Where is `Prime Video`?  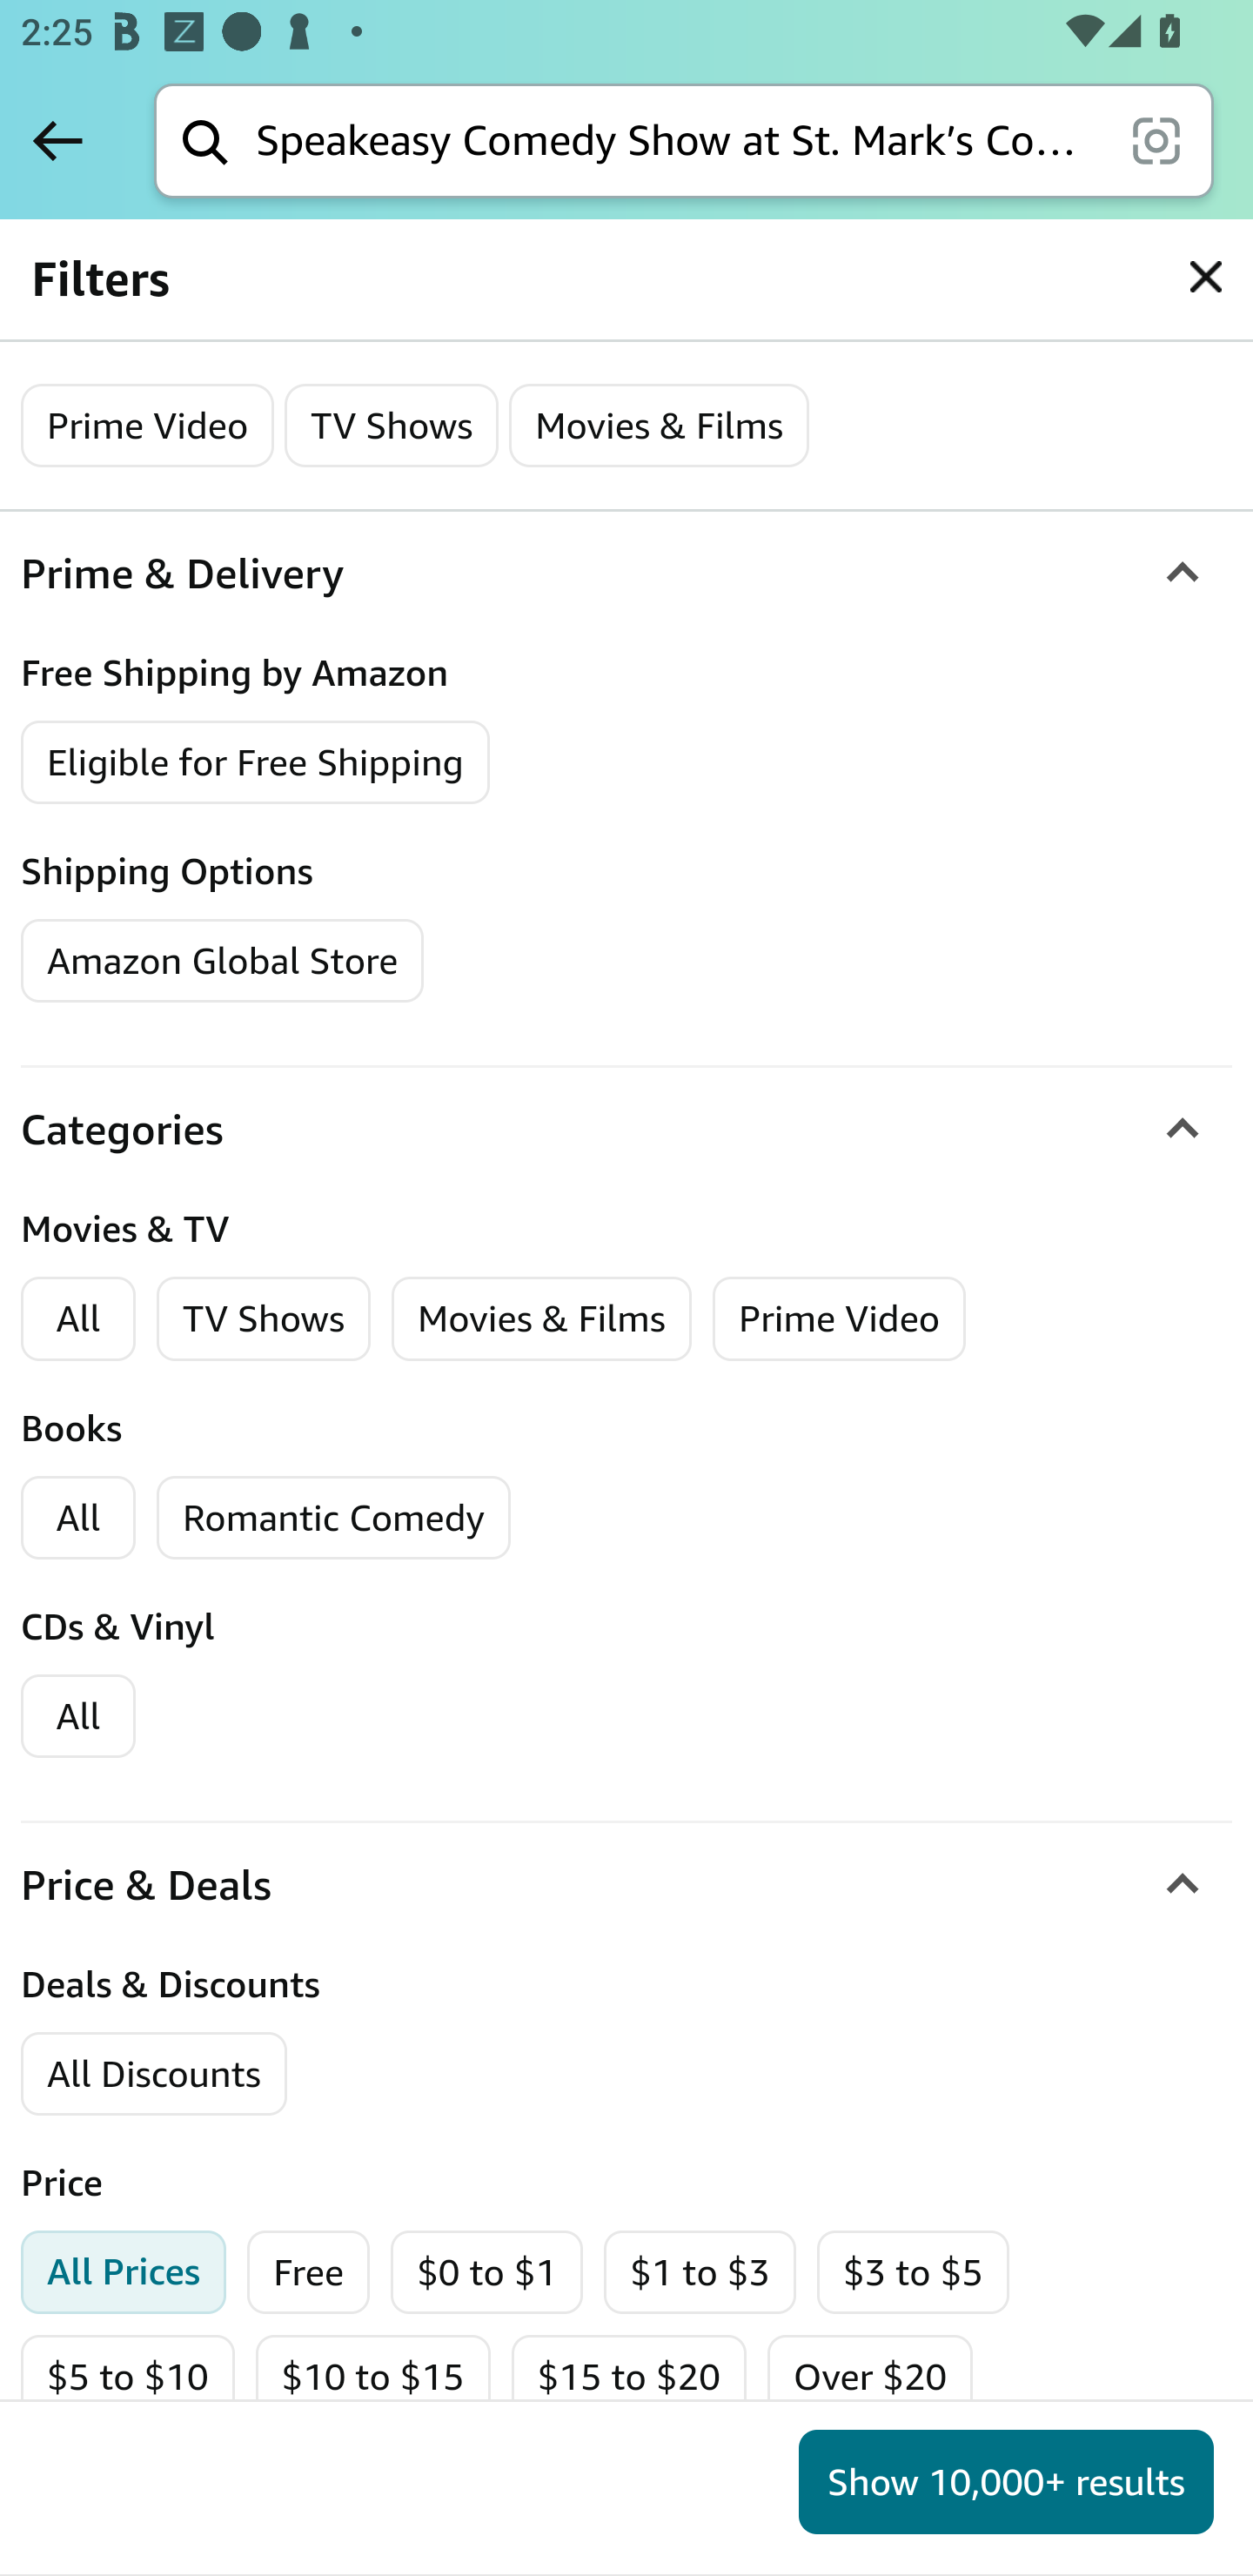 Prime Video is located at coordinates (839, 1319).